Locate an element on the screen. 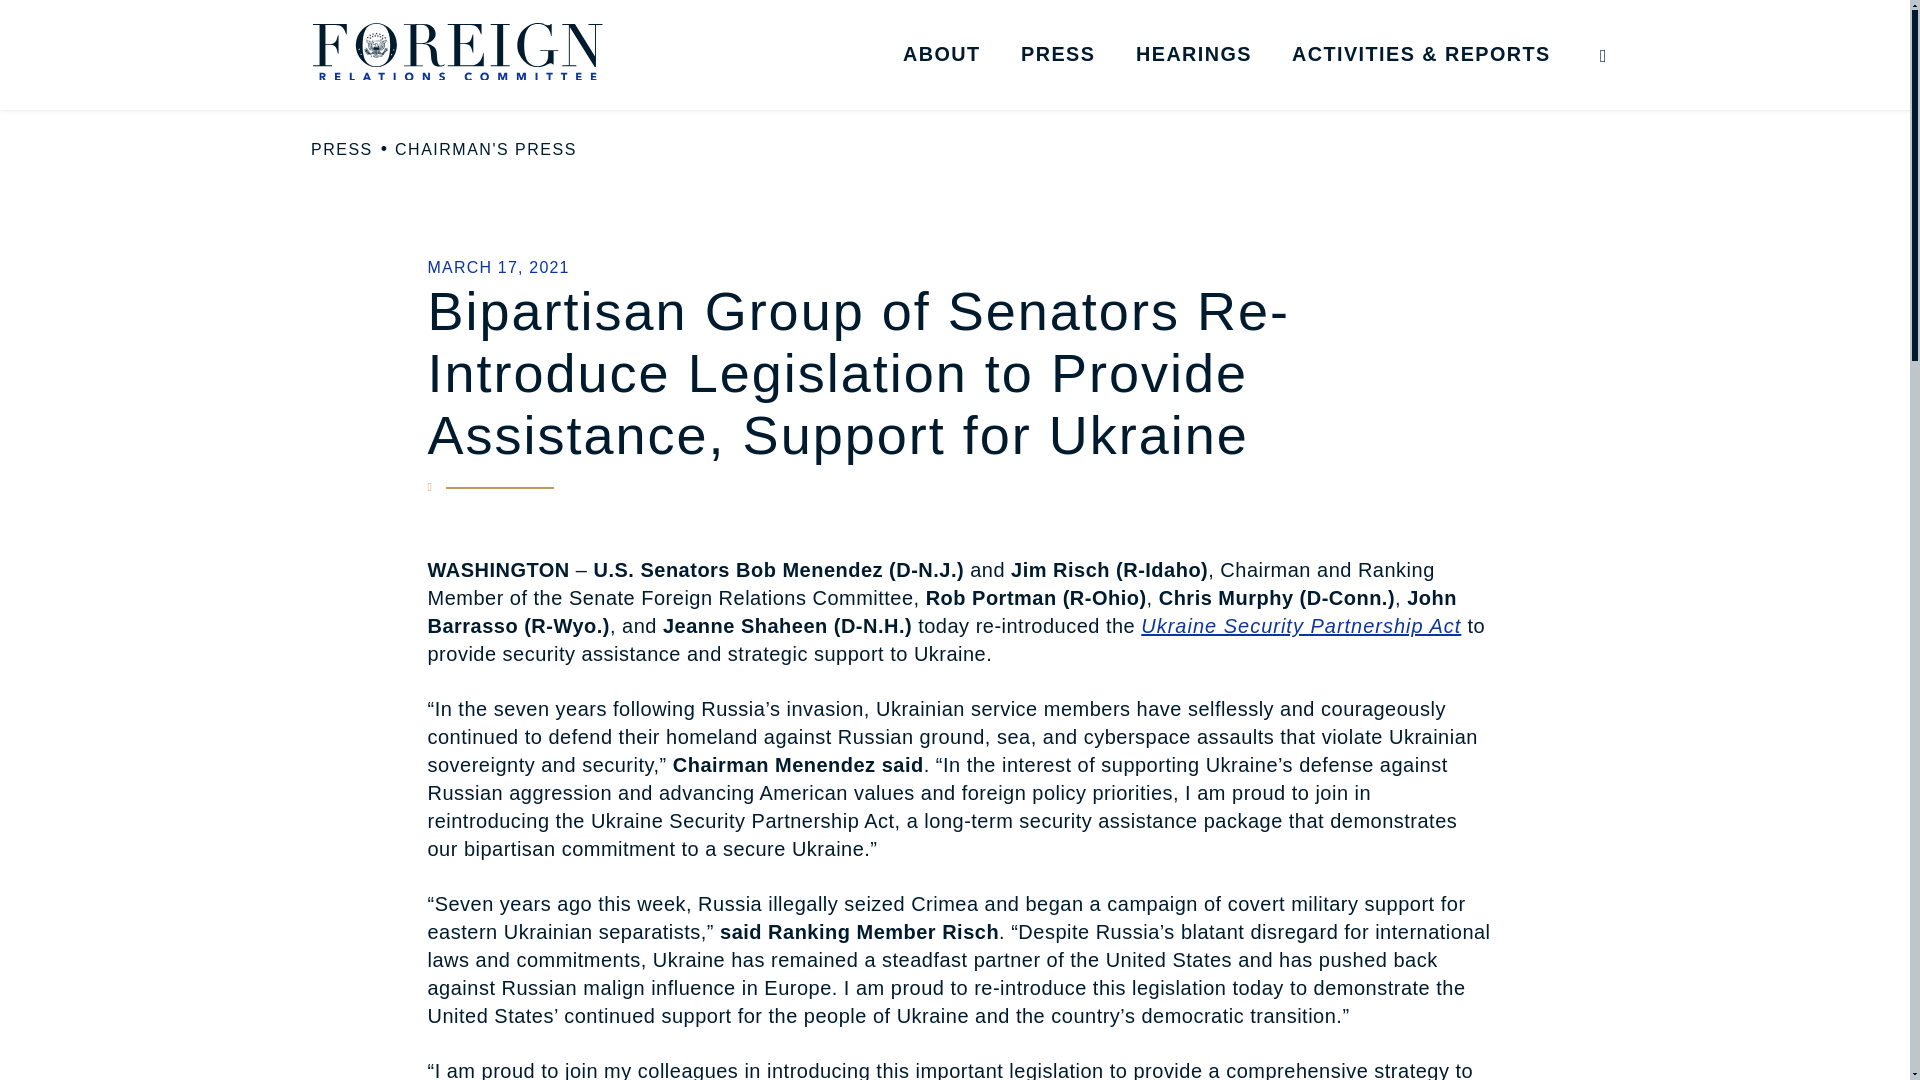 This screenshot has height=1080, width=1920. PRESS is located at coordinates (1058, 54).